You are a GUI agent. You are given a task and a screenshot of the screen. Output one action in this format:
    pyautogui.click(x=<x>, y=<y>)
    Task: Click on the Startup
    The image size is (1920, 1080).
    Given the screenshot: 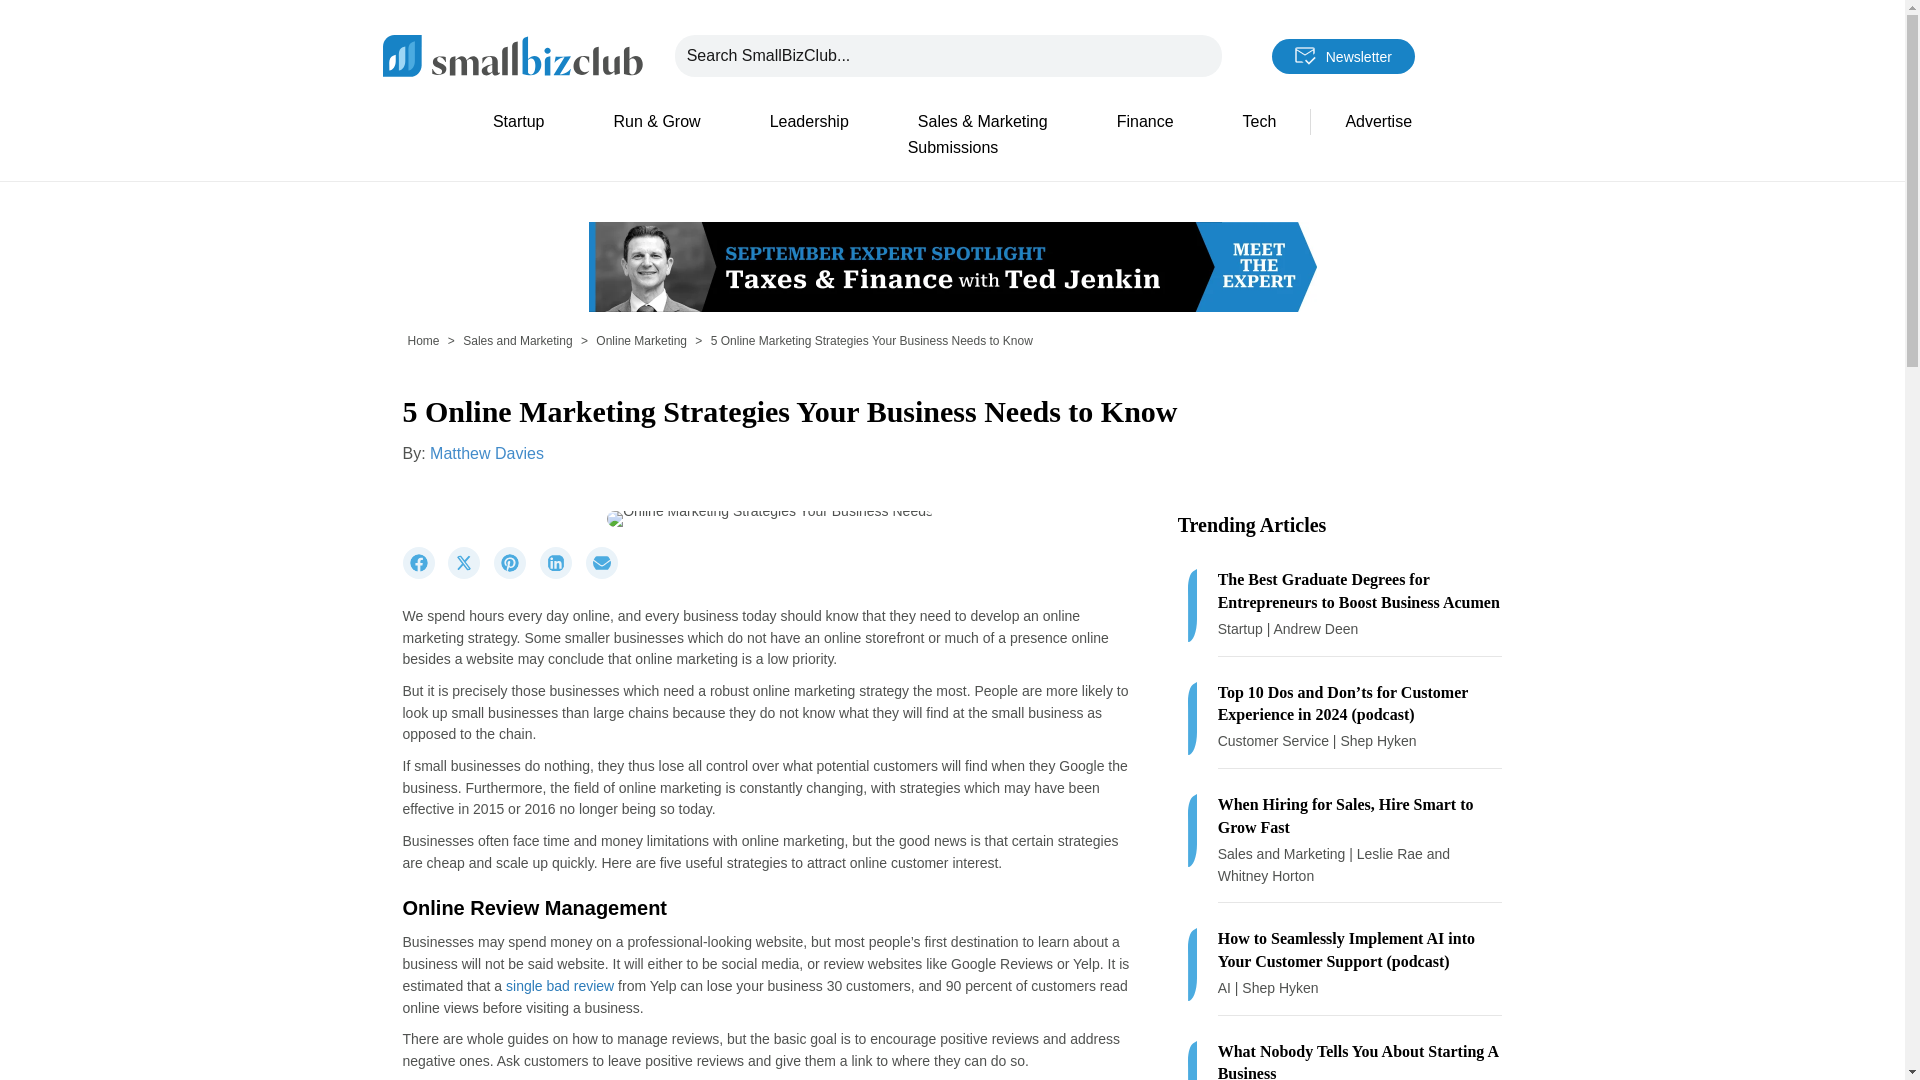 What is the action you would take?
    pyautogui.click(x=518, y=122)
    